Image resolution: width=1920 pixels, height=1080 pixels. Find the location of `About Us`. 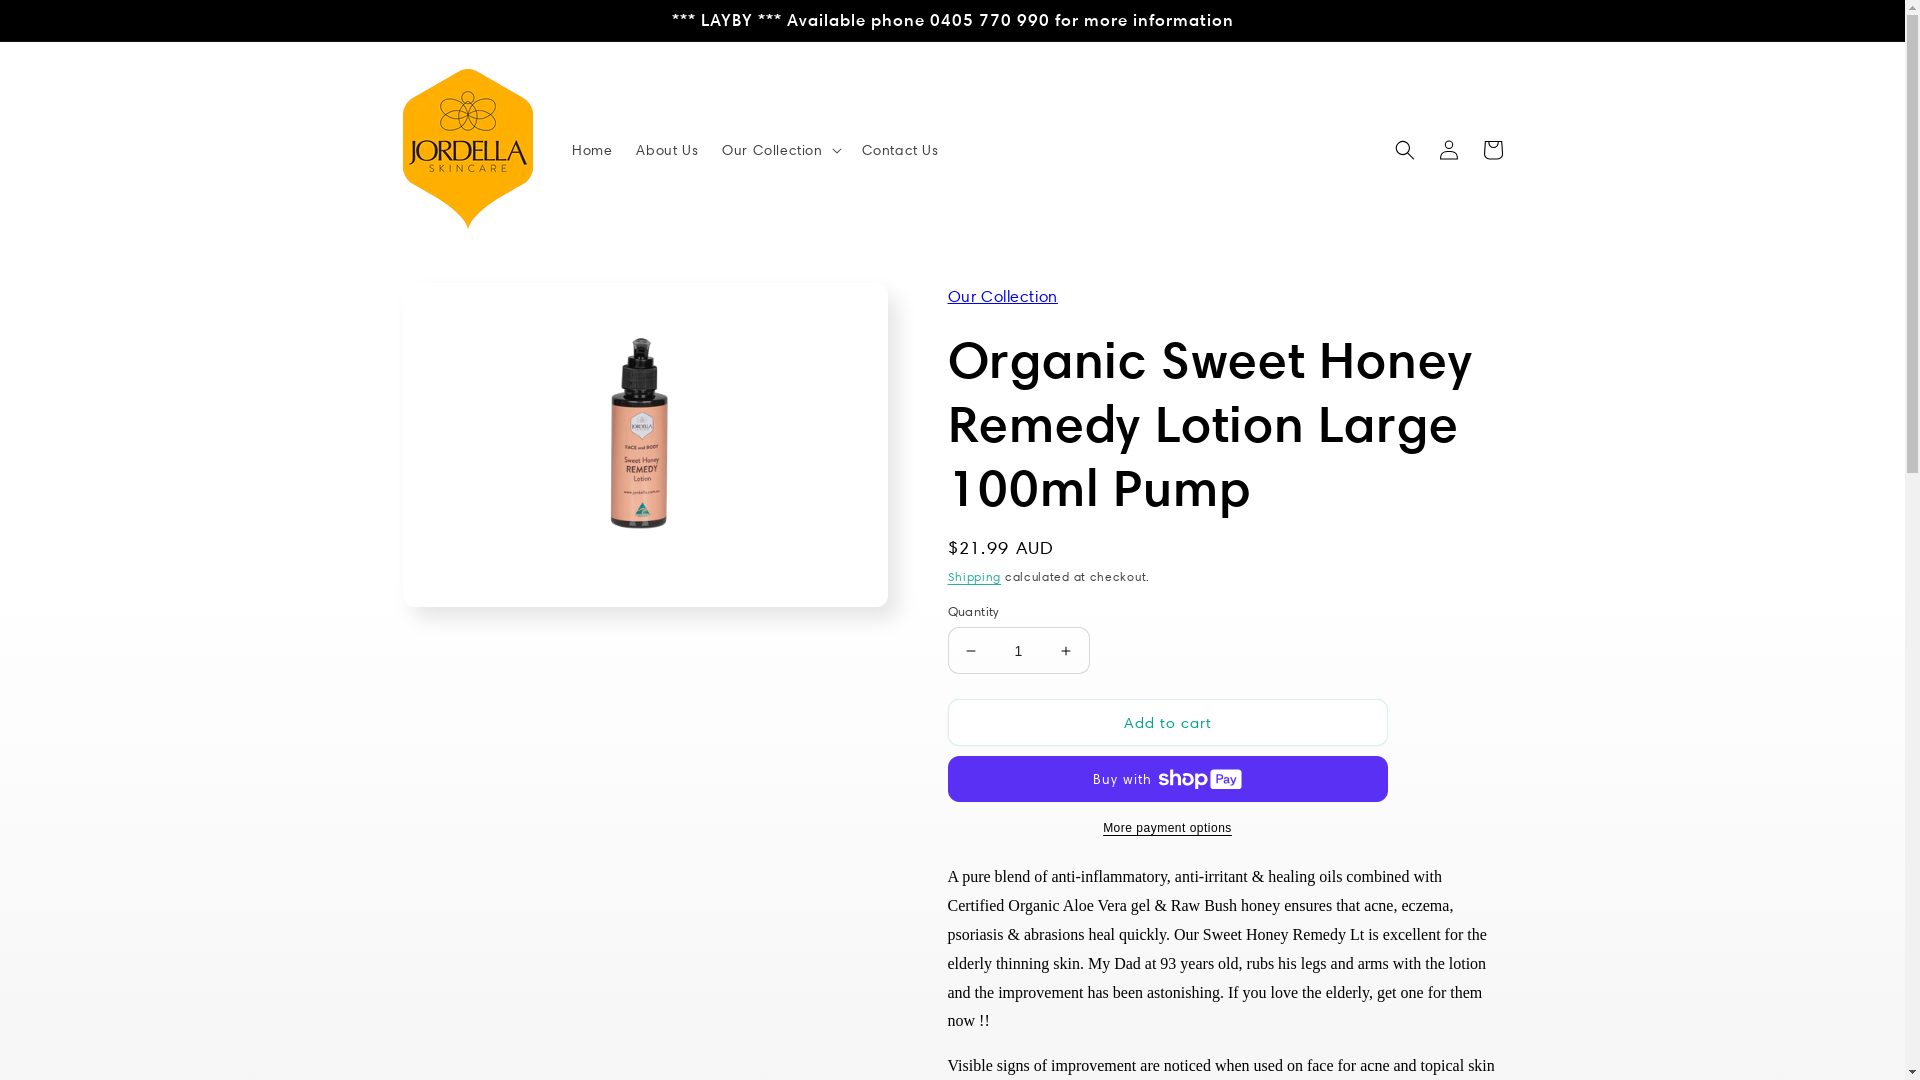

About Us is located at coordinates (667, 150).